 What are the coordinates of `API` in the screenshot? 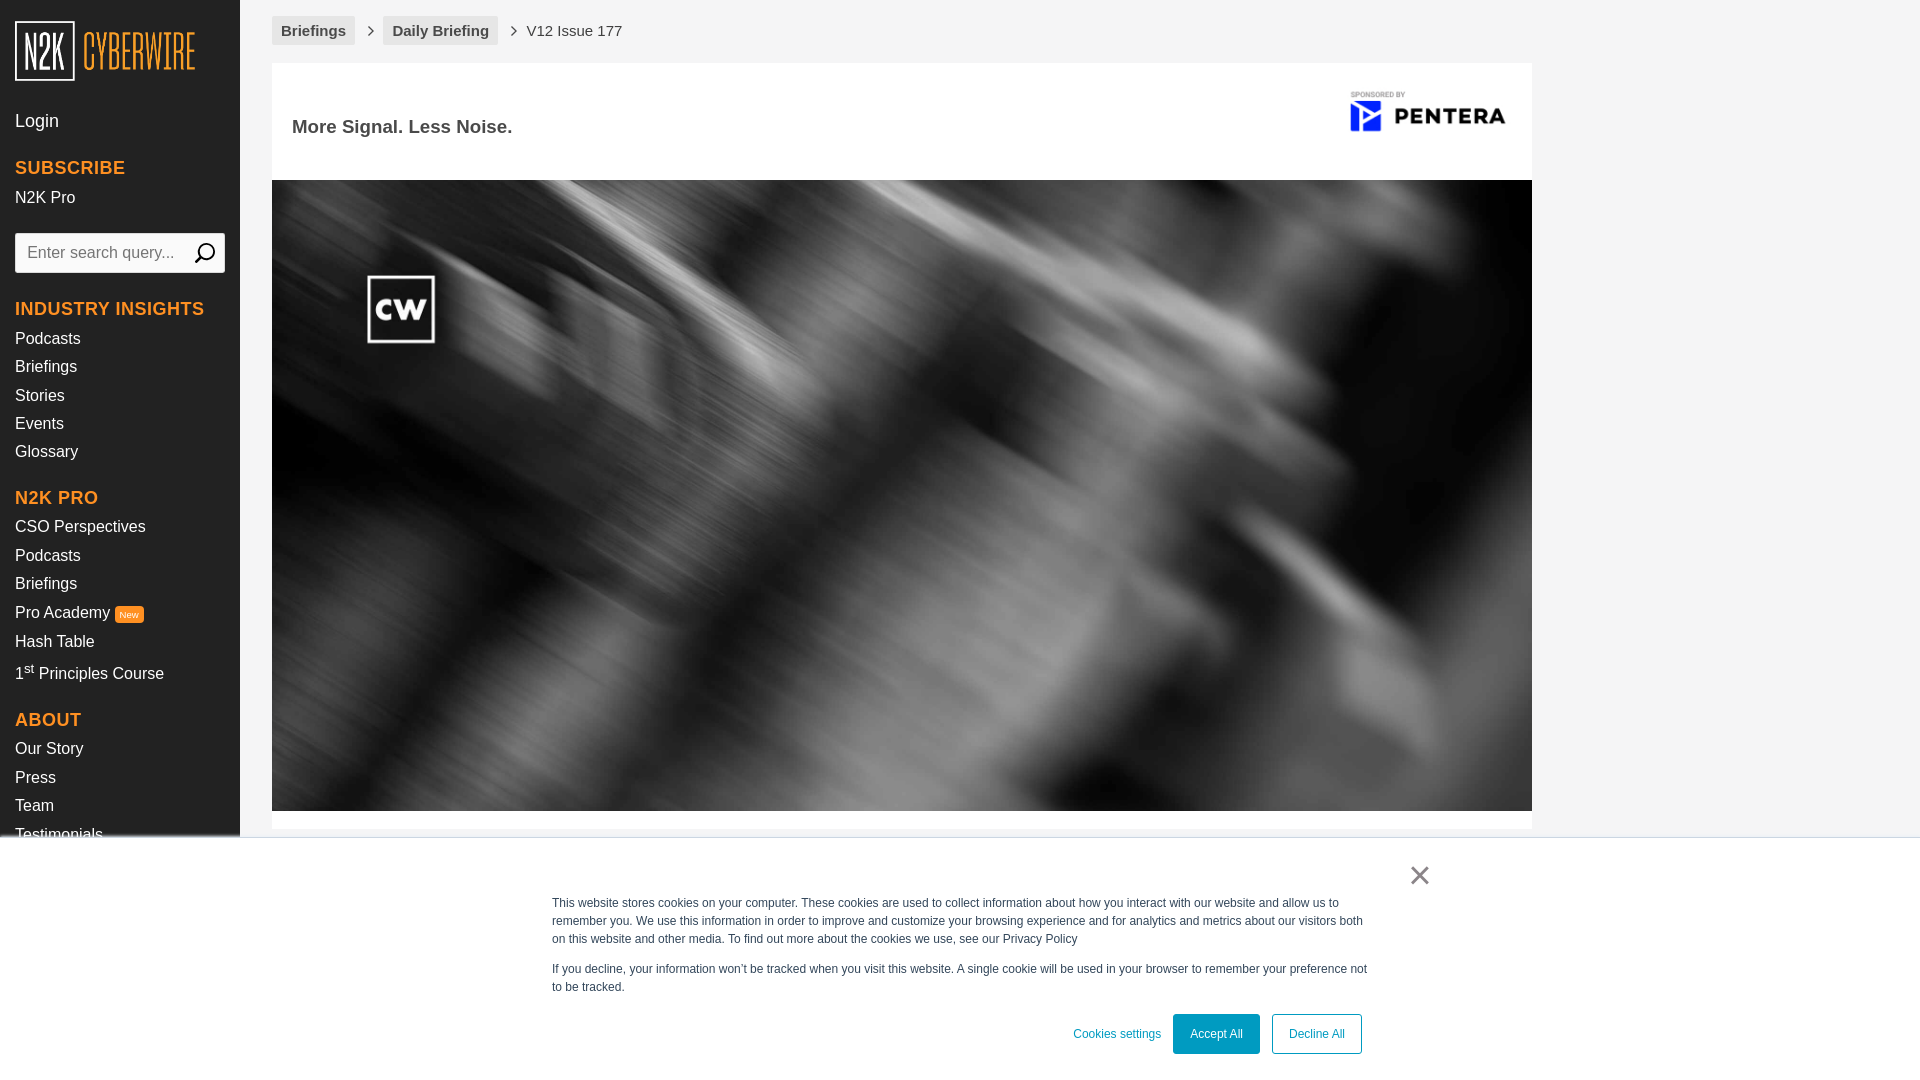 It's located at (28, 965).